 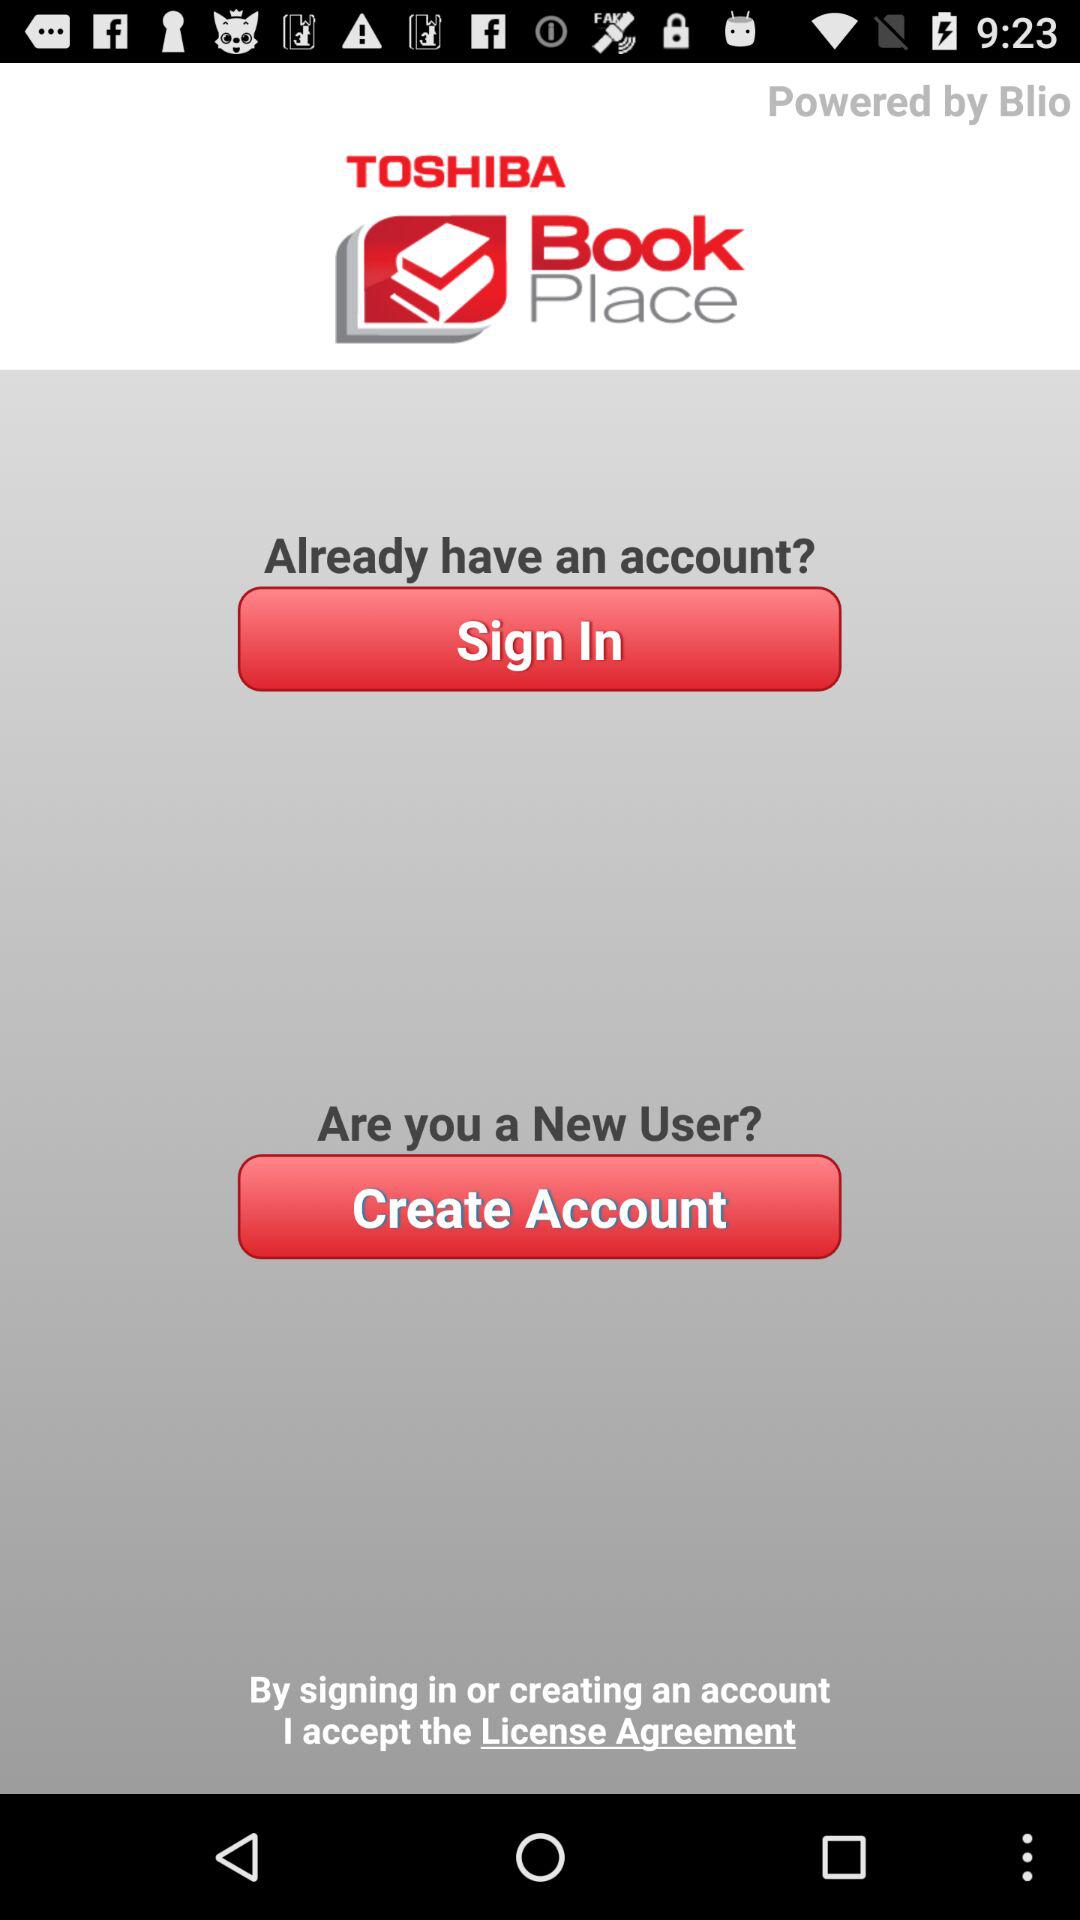 I want to click on flip until create account, so click(x=539, y=1206).